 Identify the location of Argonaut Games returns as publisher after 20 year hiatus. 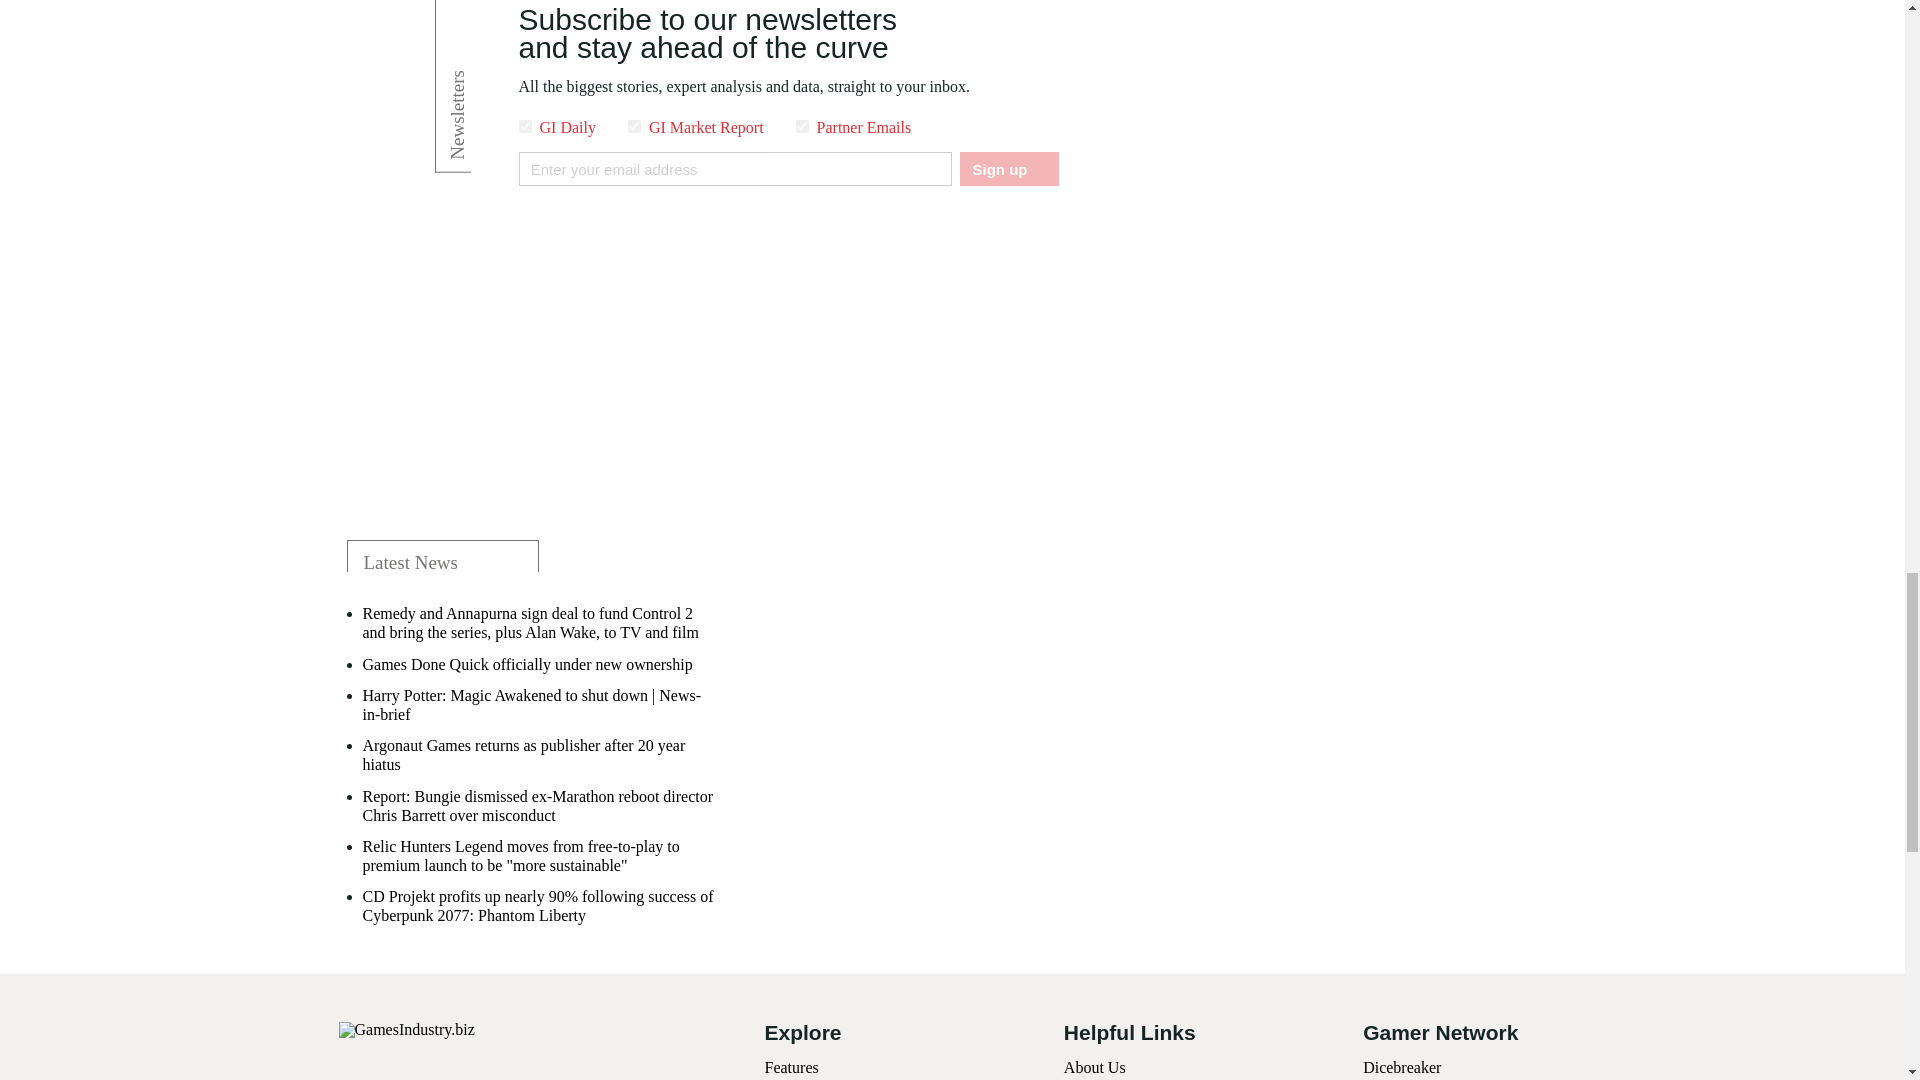
(540, 754).